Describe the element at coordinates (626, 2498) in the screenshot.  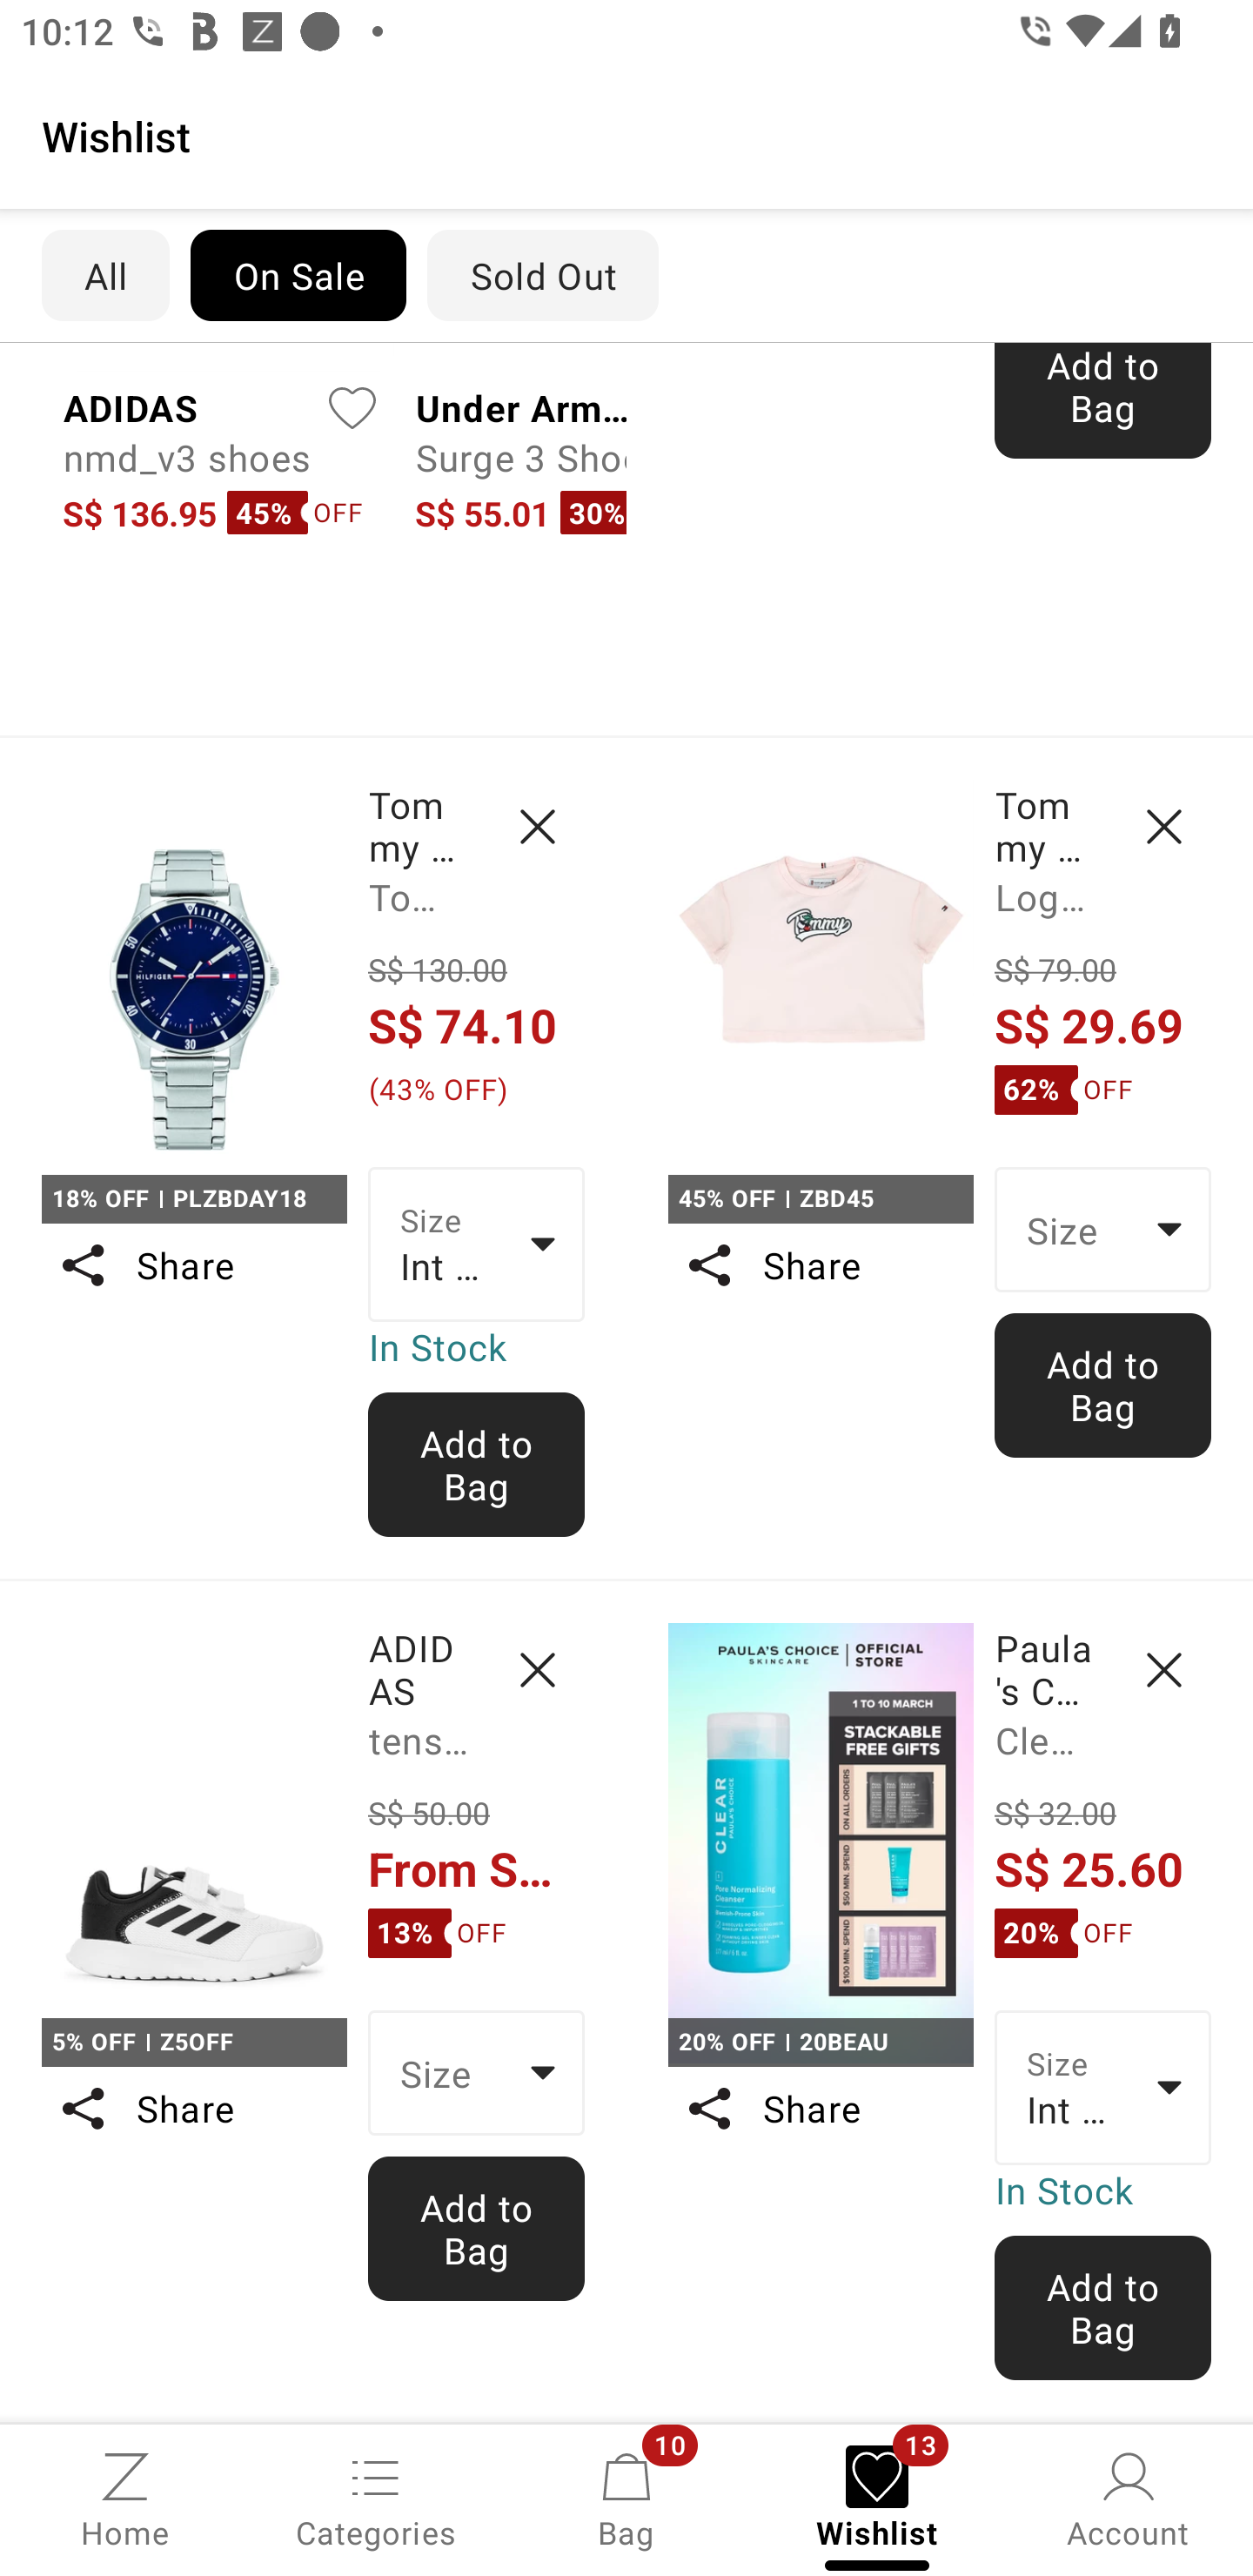
I see `Bag, 10 new notifications Bag` at that location.